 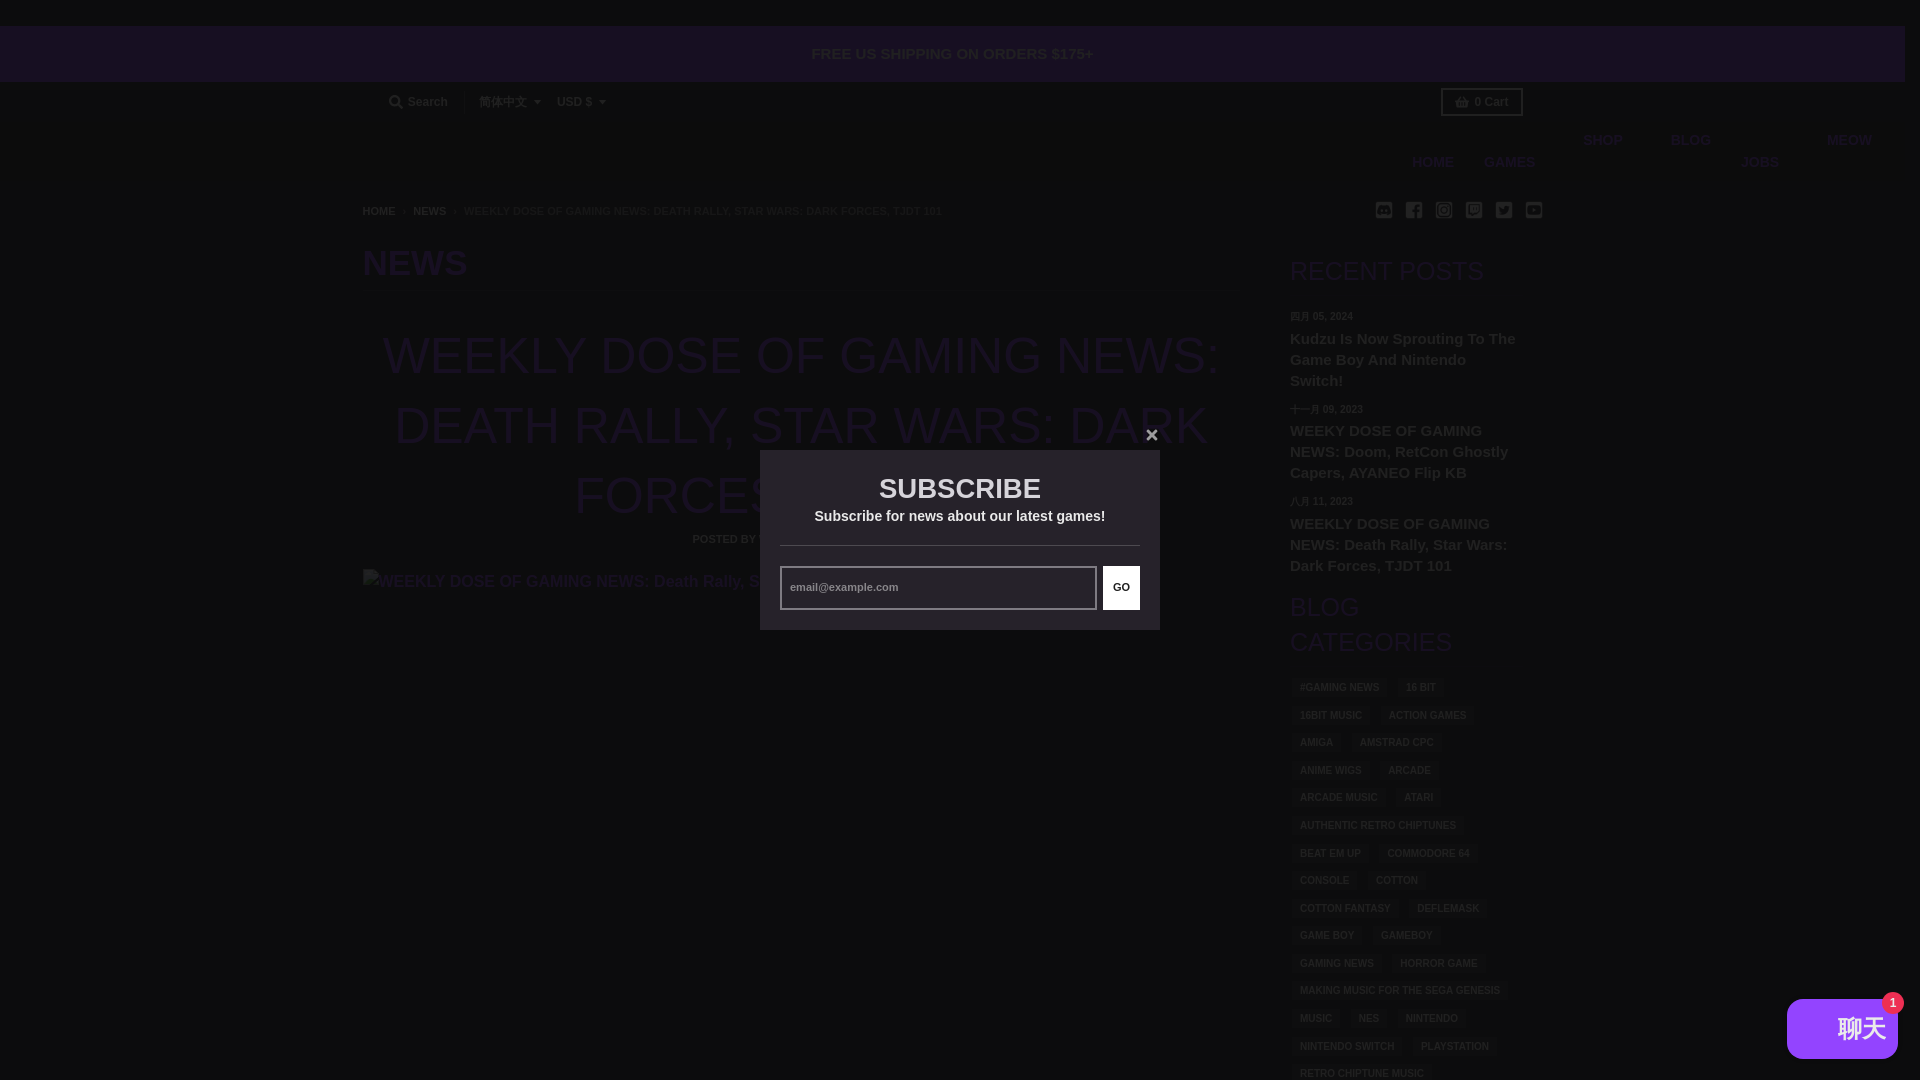 I want to click on BLOG, so click(x=1682, y=152).